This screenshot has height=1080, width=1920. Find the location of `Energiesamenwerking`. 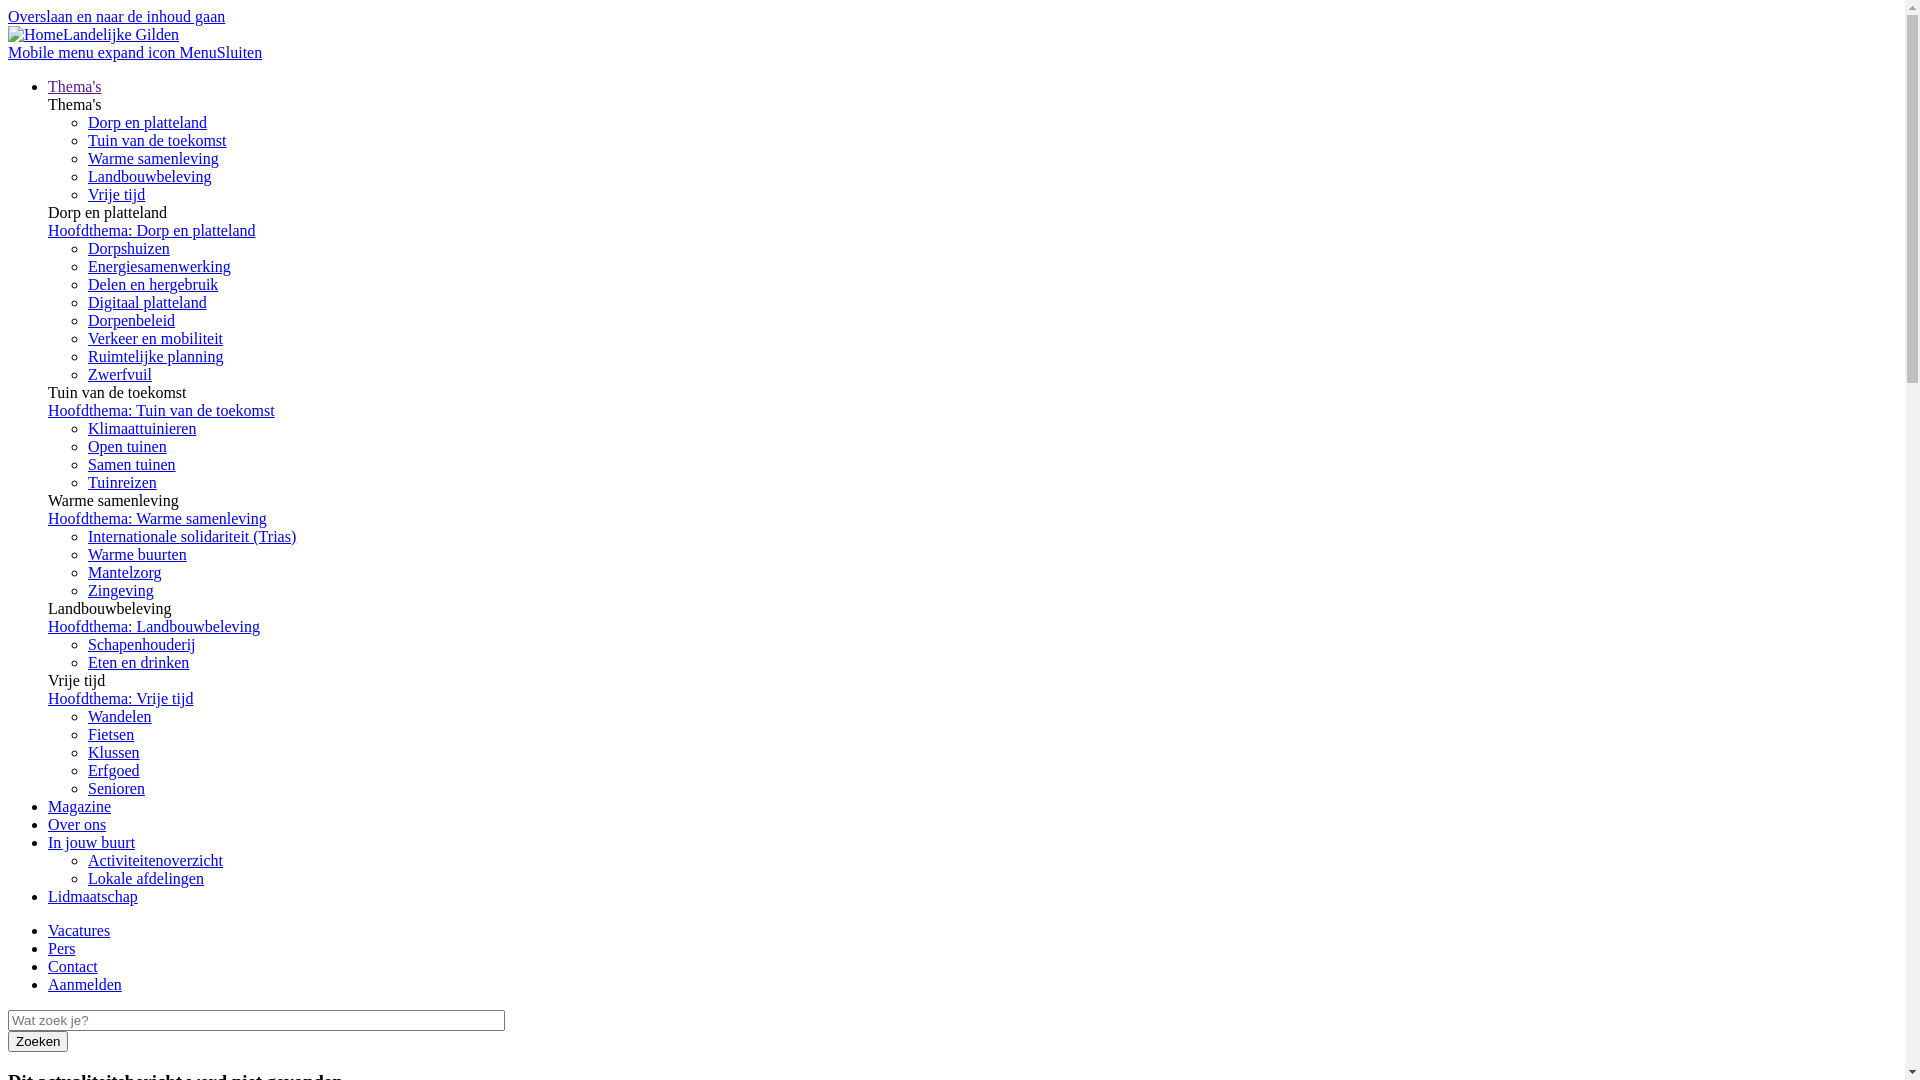

Energiesamenwerking is located at coordinates (160, 266).